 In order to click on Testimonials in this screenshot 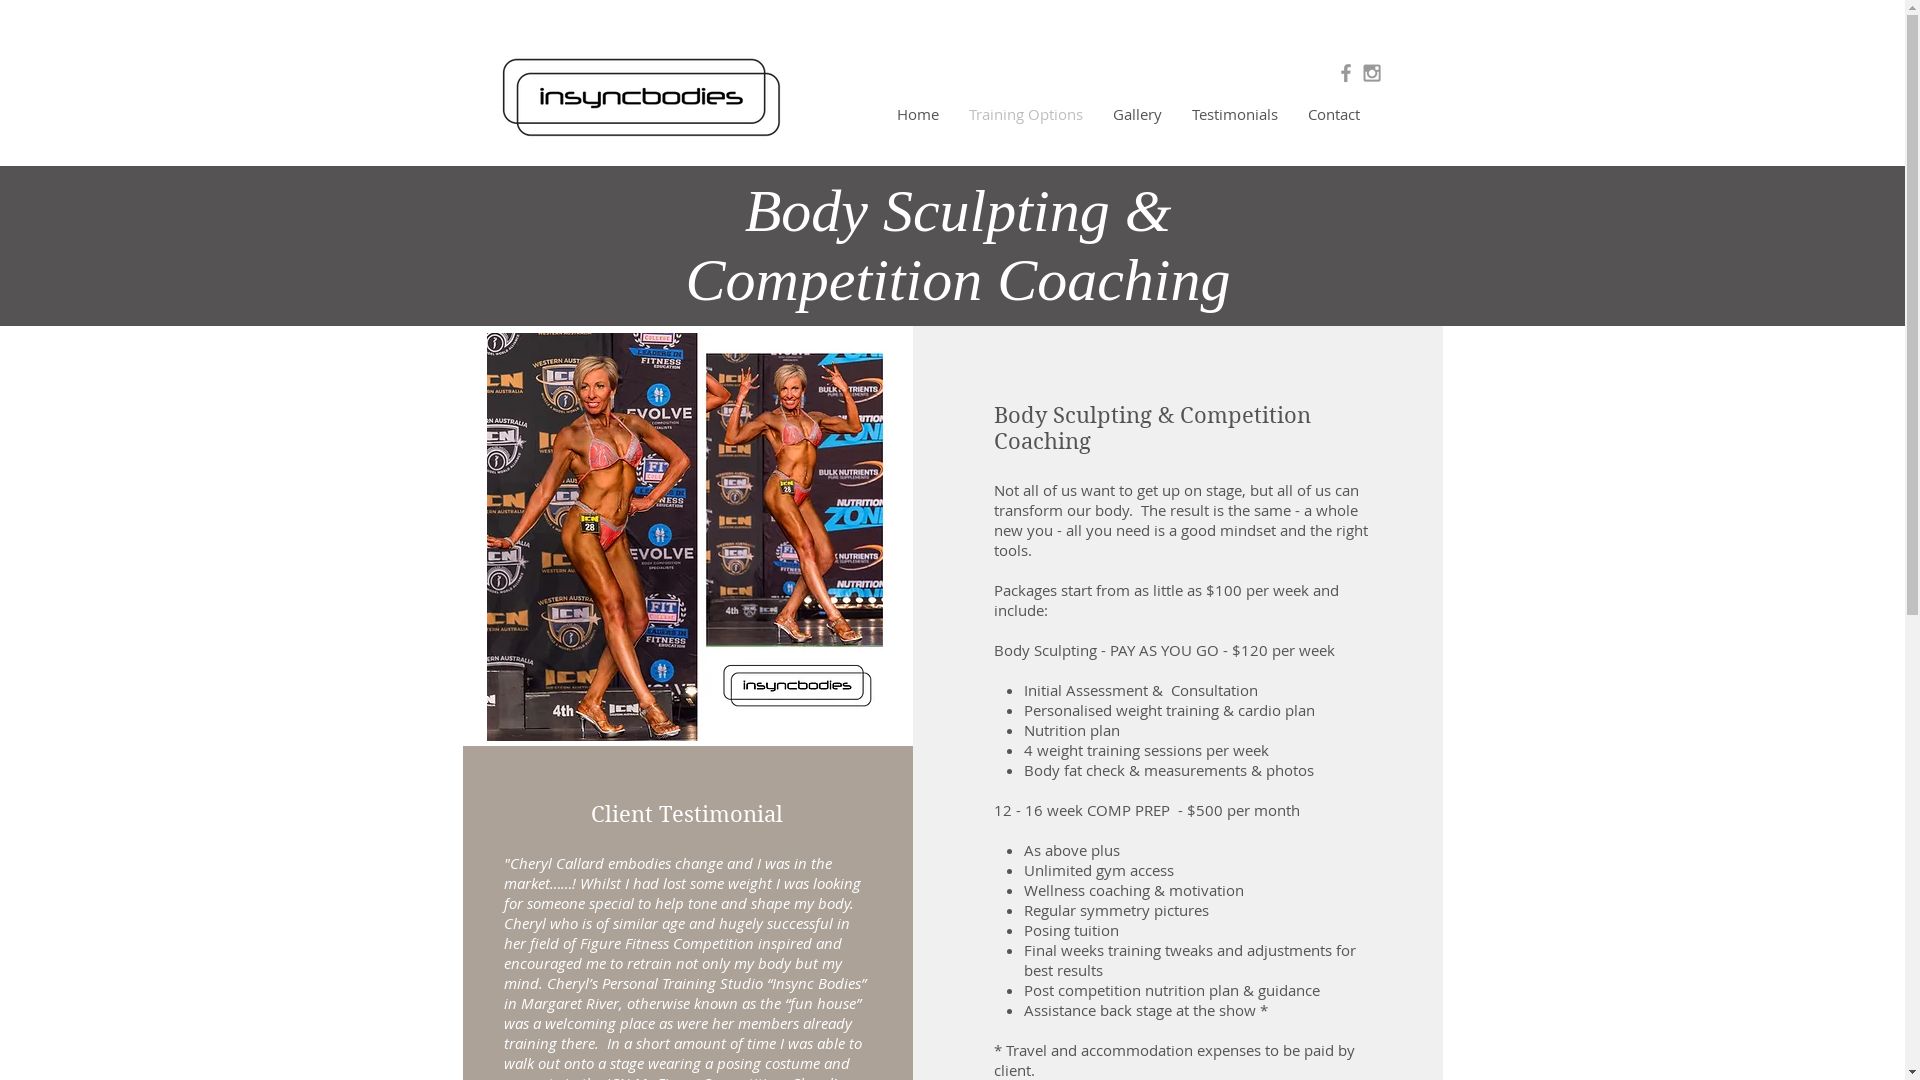, I will do `click(1234, 114)`.